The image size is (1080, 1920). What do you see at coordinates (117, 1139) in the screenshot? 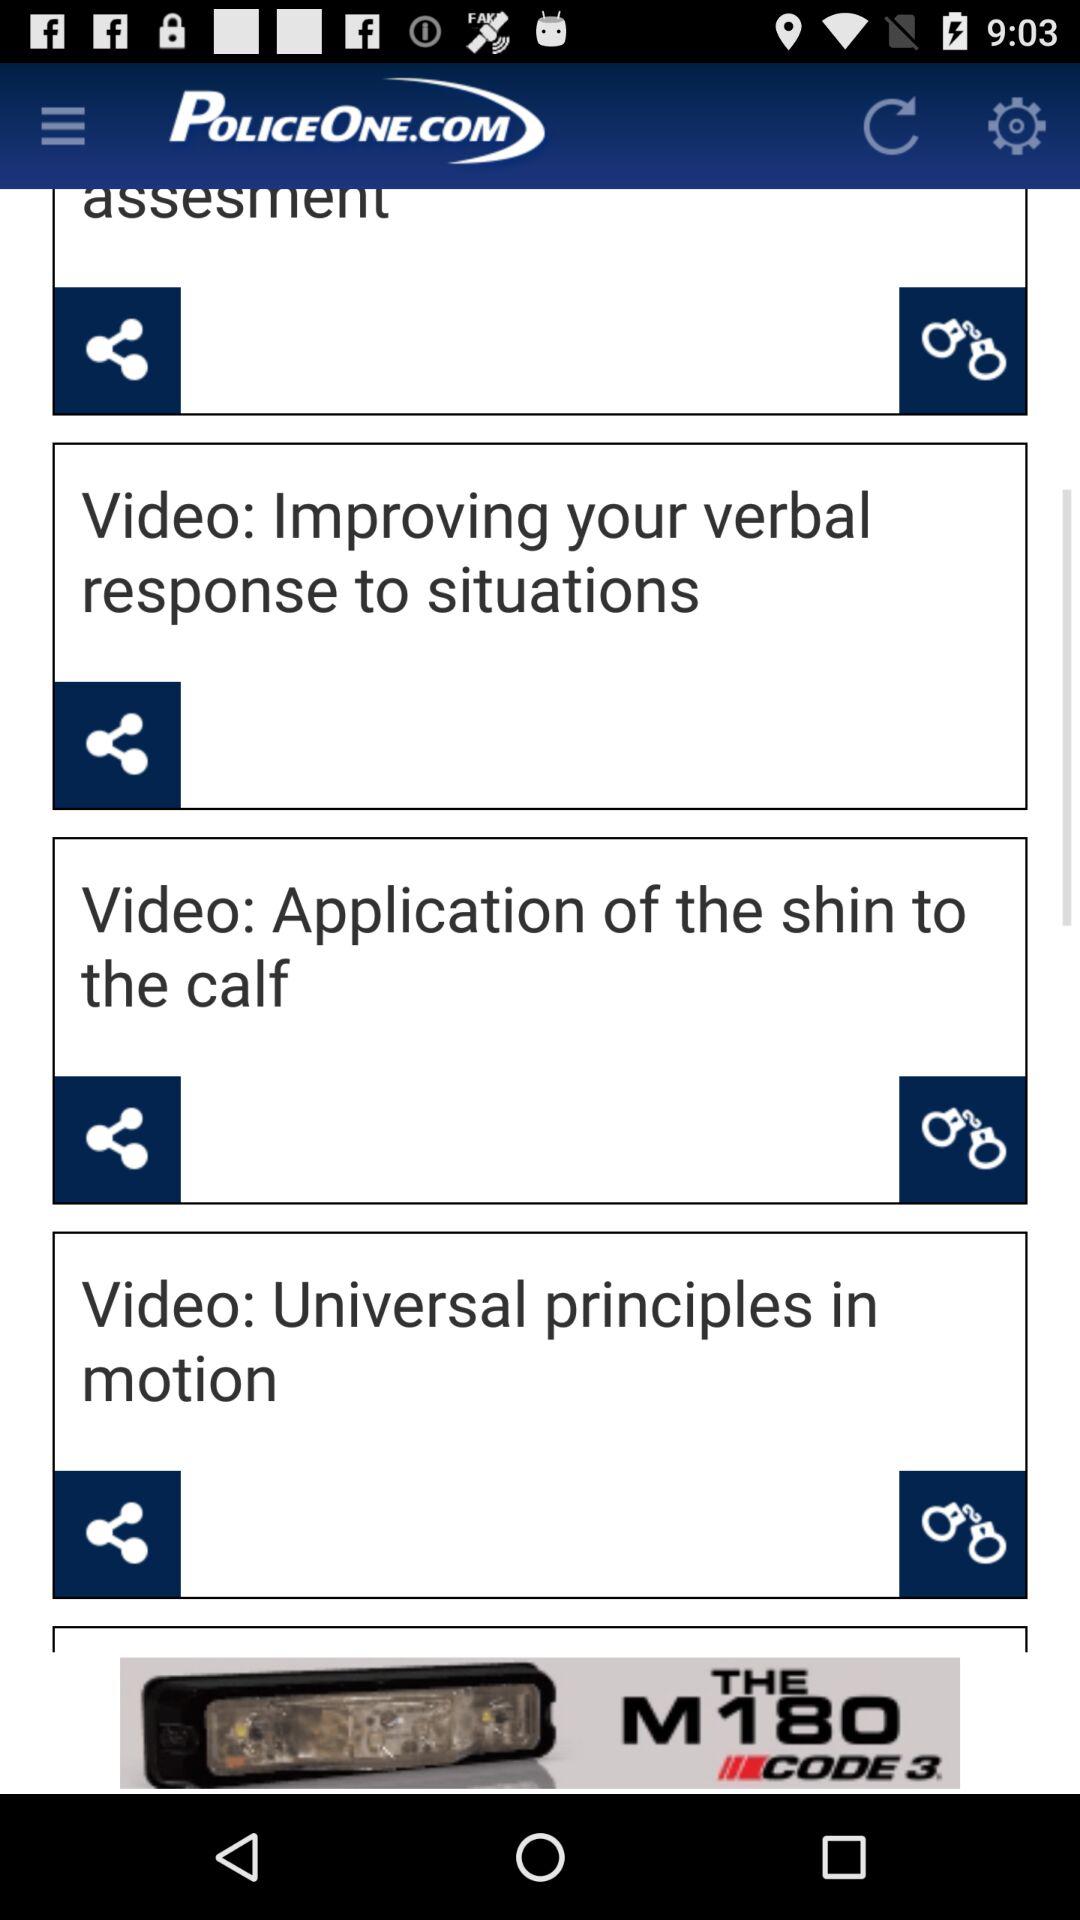
I see `play the video` at bounding box center [117, 1139].